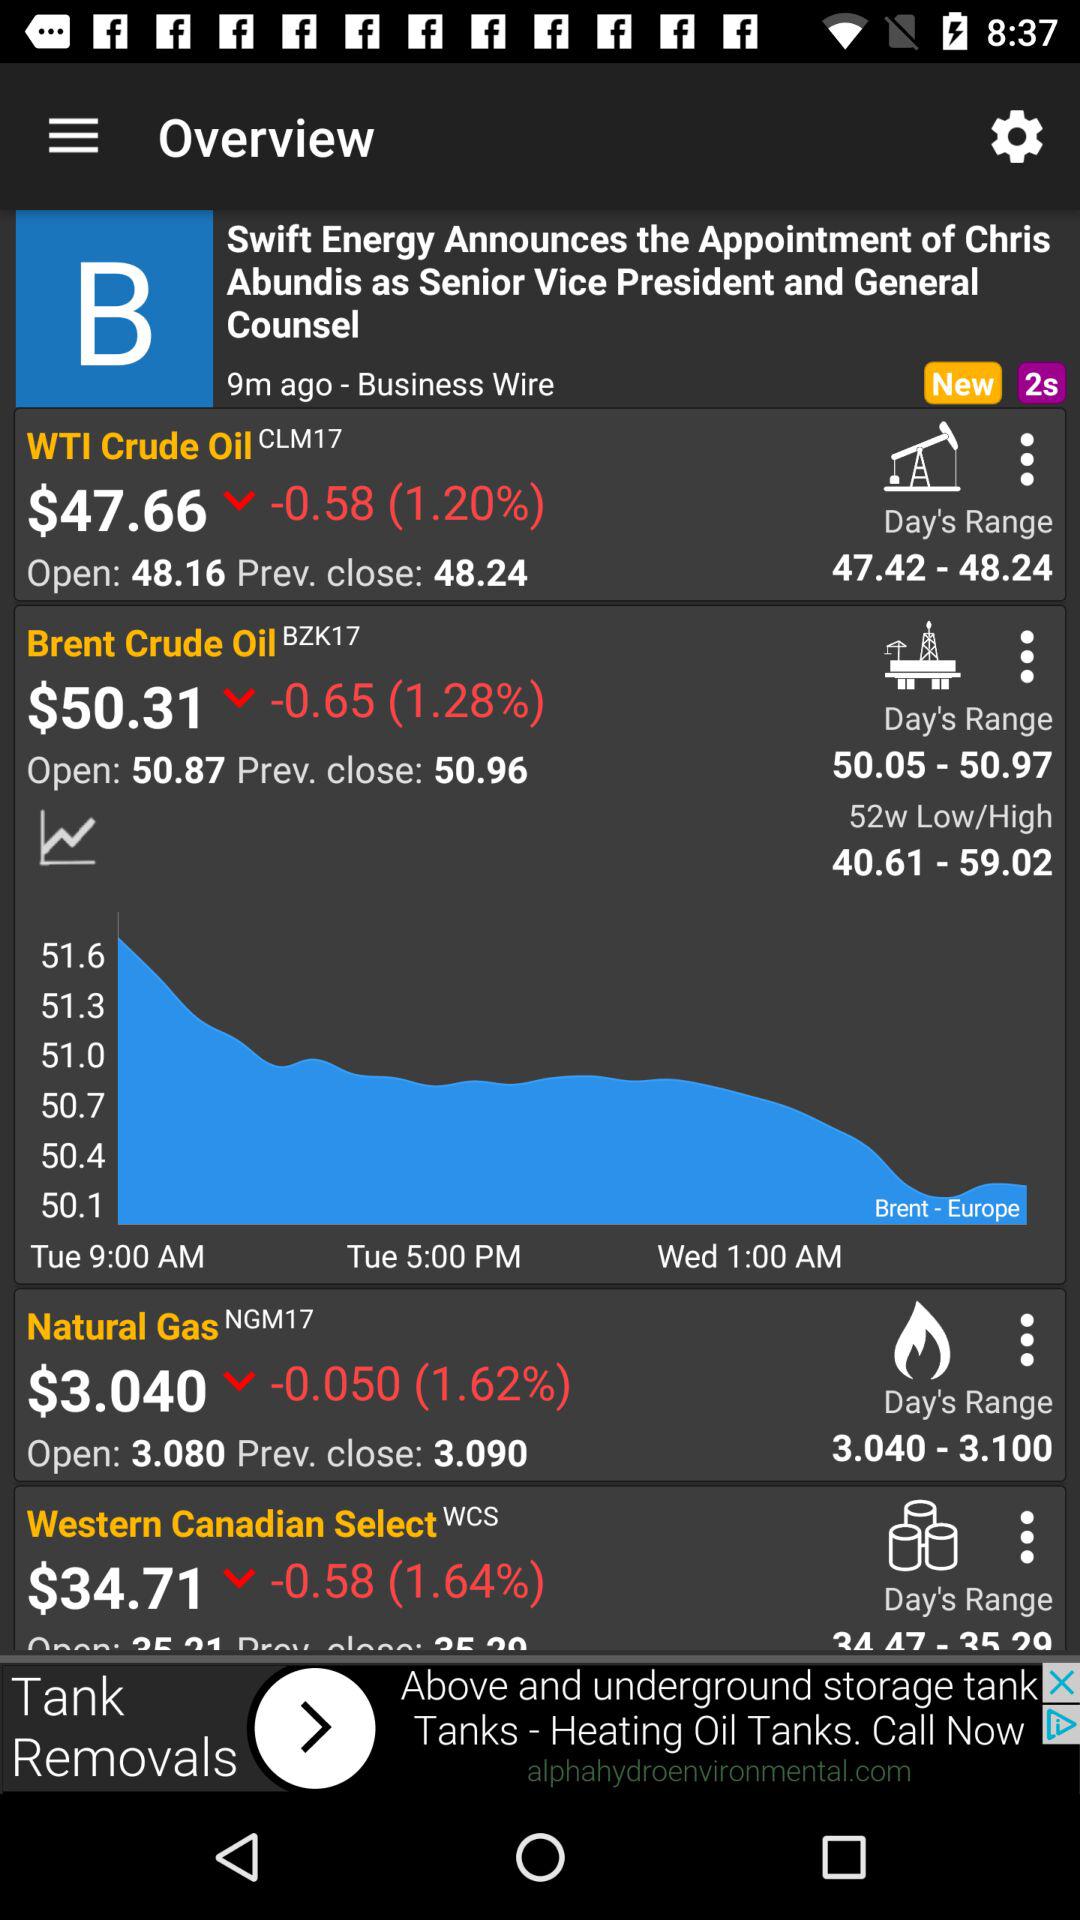 The width and height of the screenshot is (1080, 1920). Describe the element at coordinates (1026, 1340) in the screenshot. I see `menu` at that location.